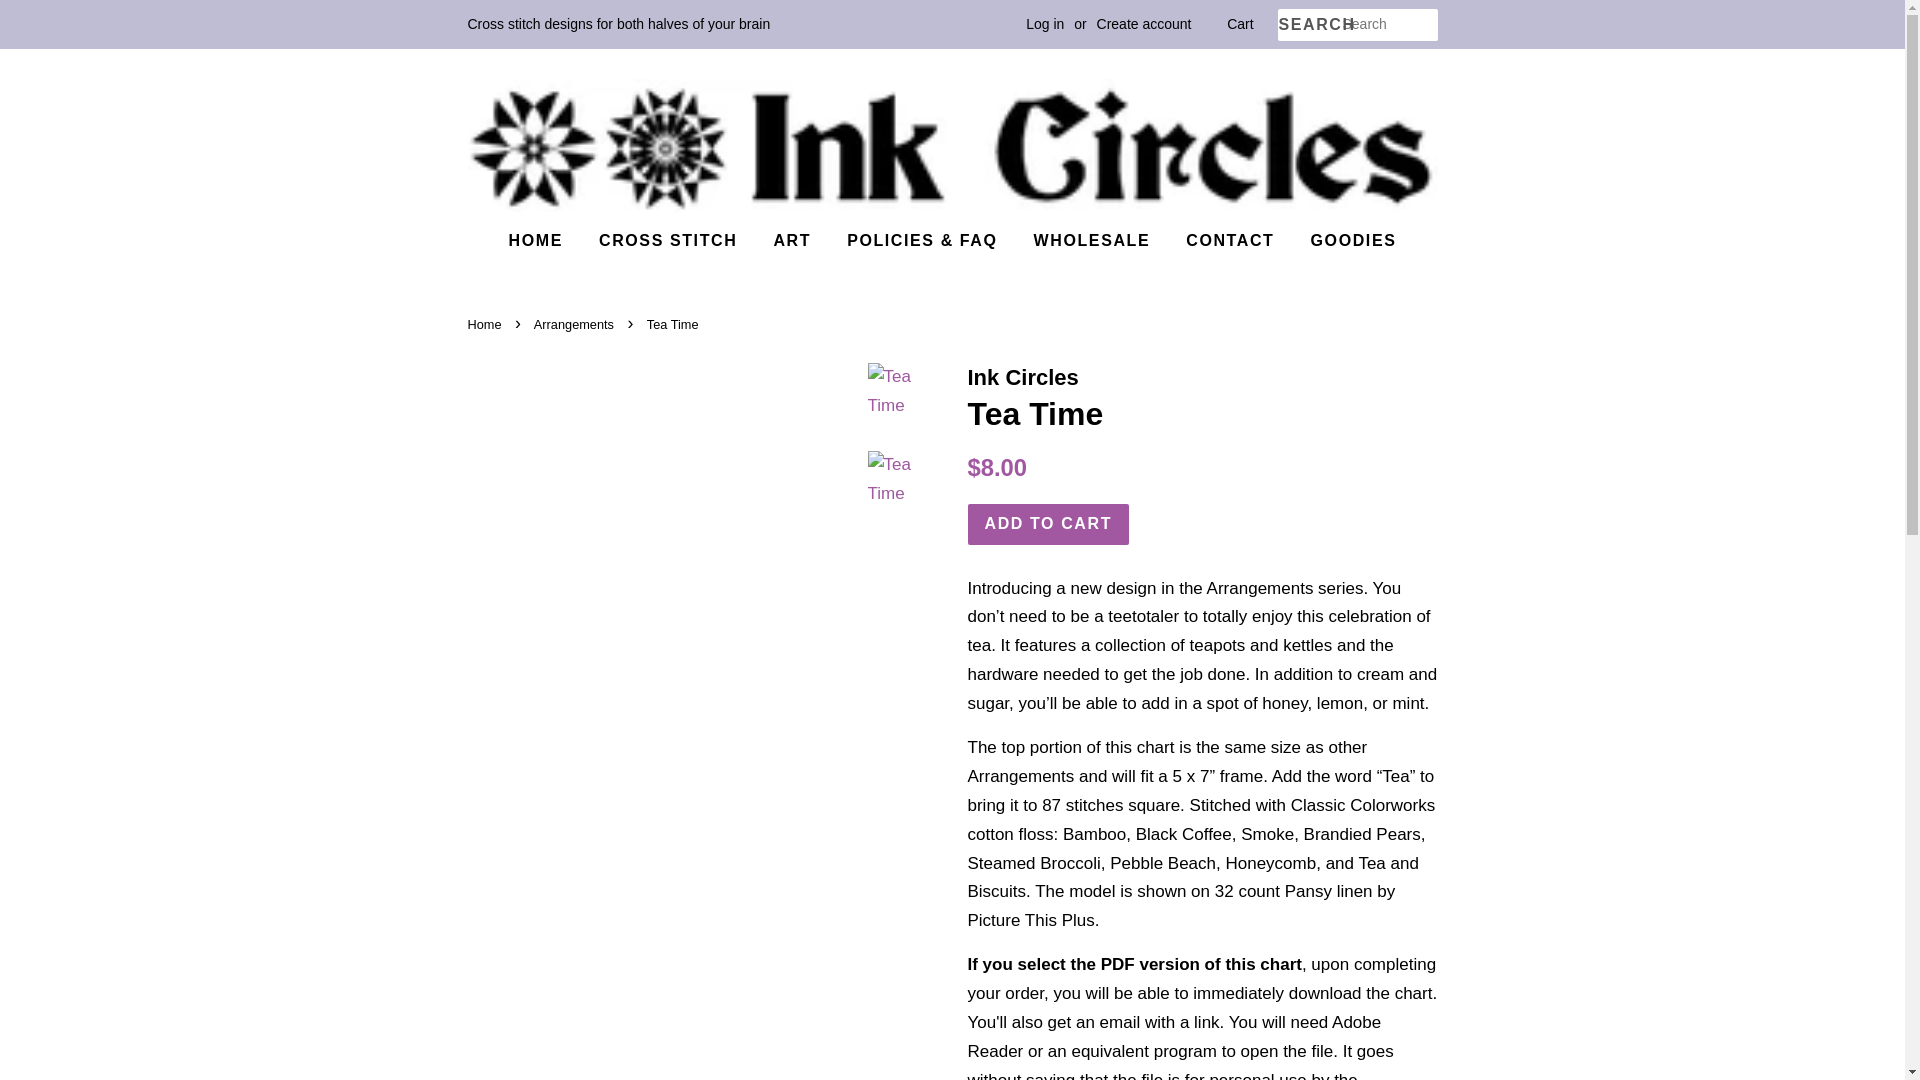  I want to click on Cart, so click(1240, 24).